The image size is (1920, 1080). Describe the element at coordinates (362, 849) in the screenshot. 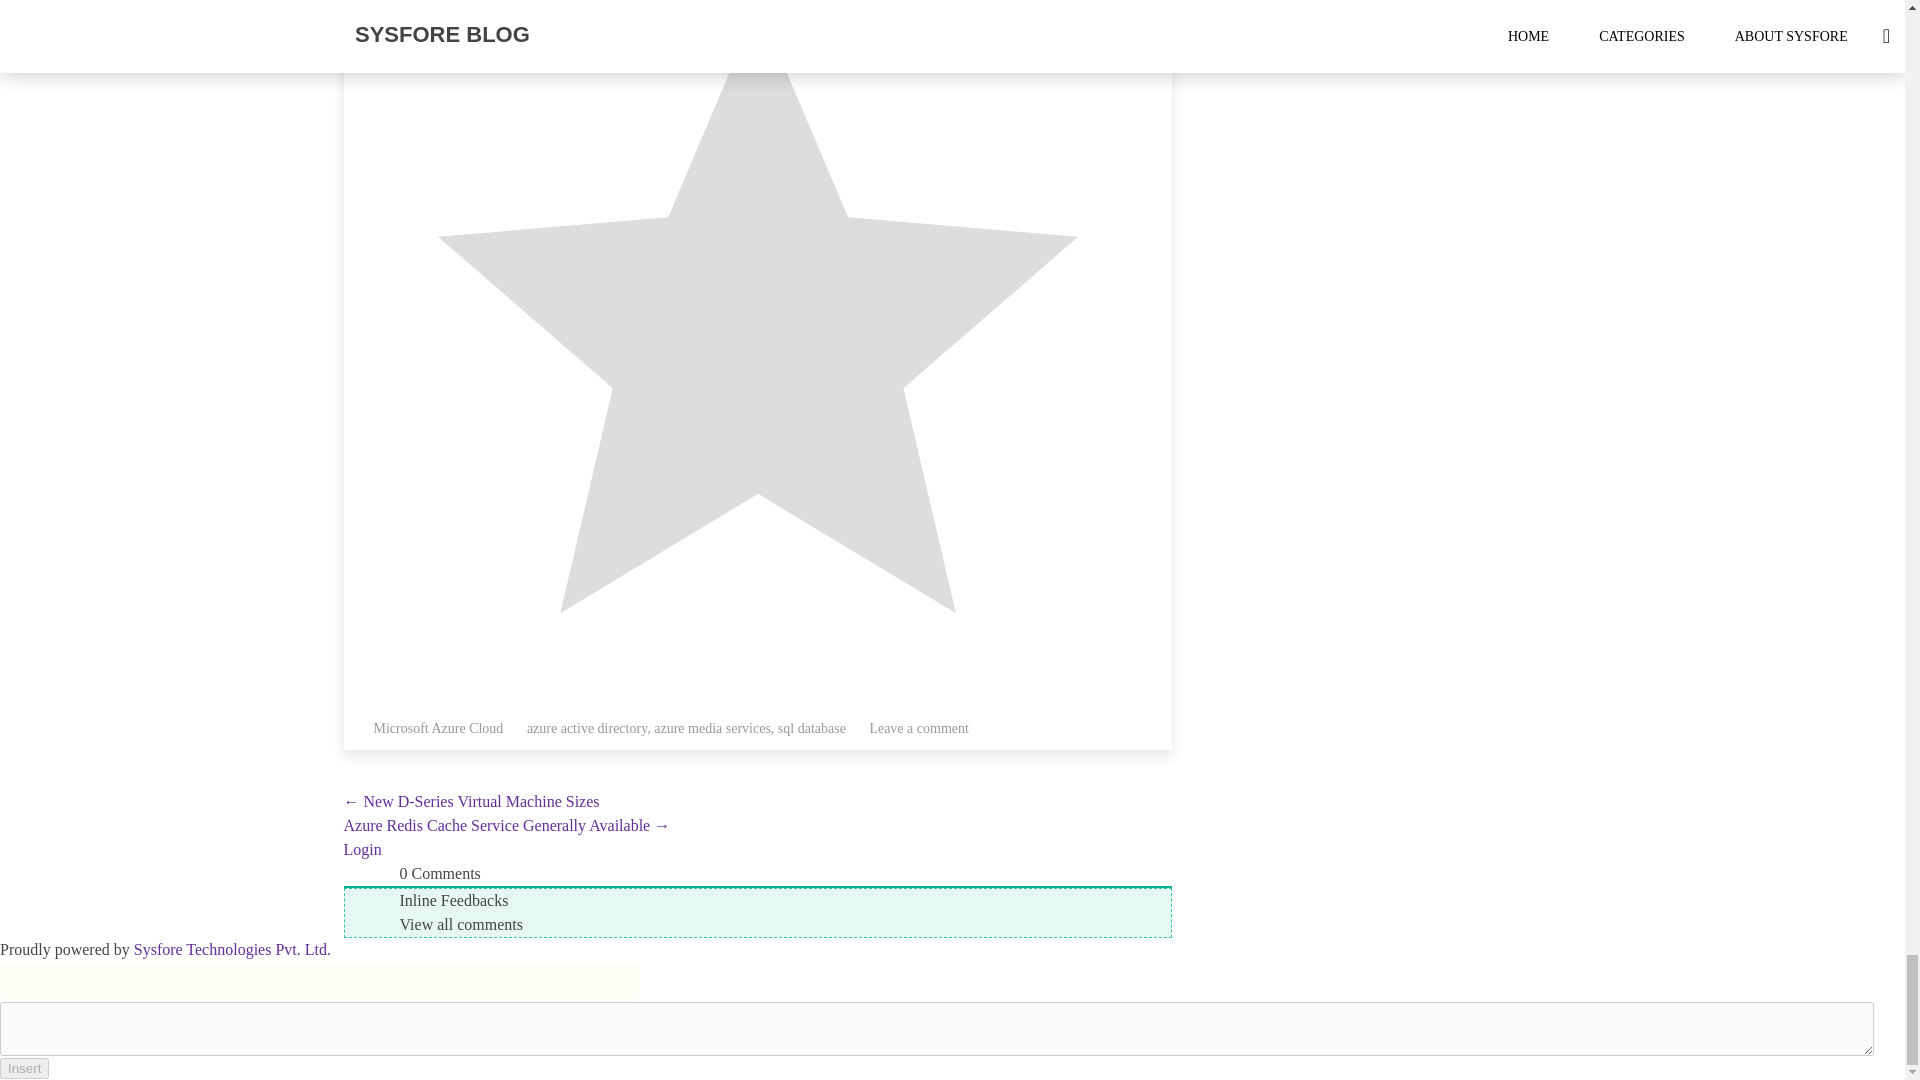

I see `Login` at that location.